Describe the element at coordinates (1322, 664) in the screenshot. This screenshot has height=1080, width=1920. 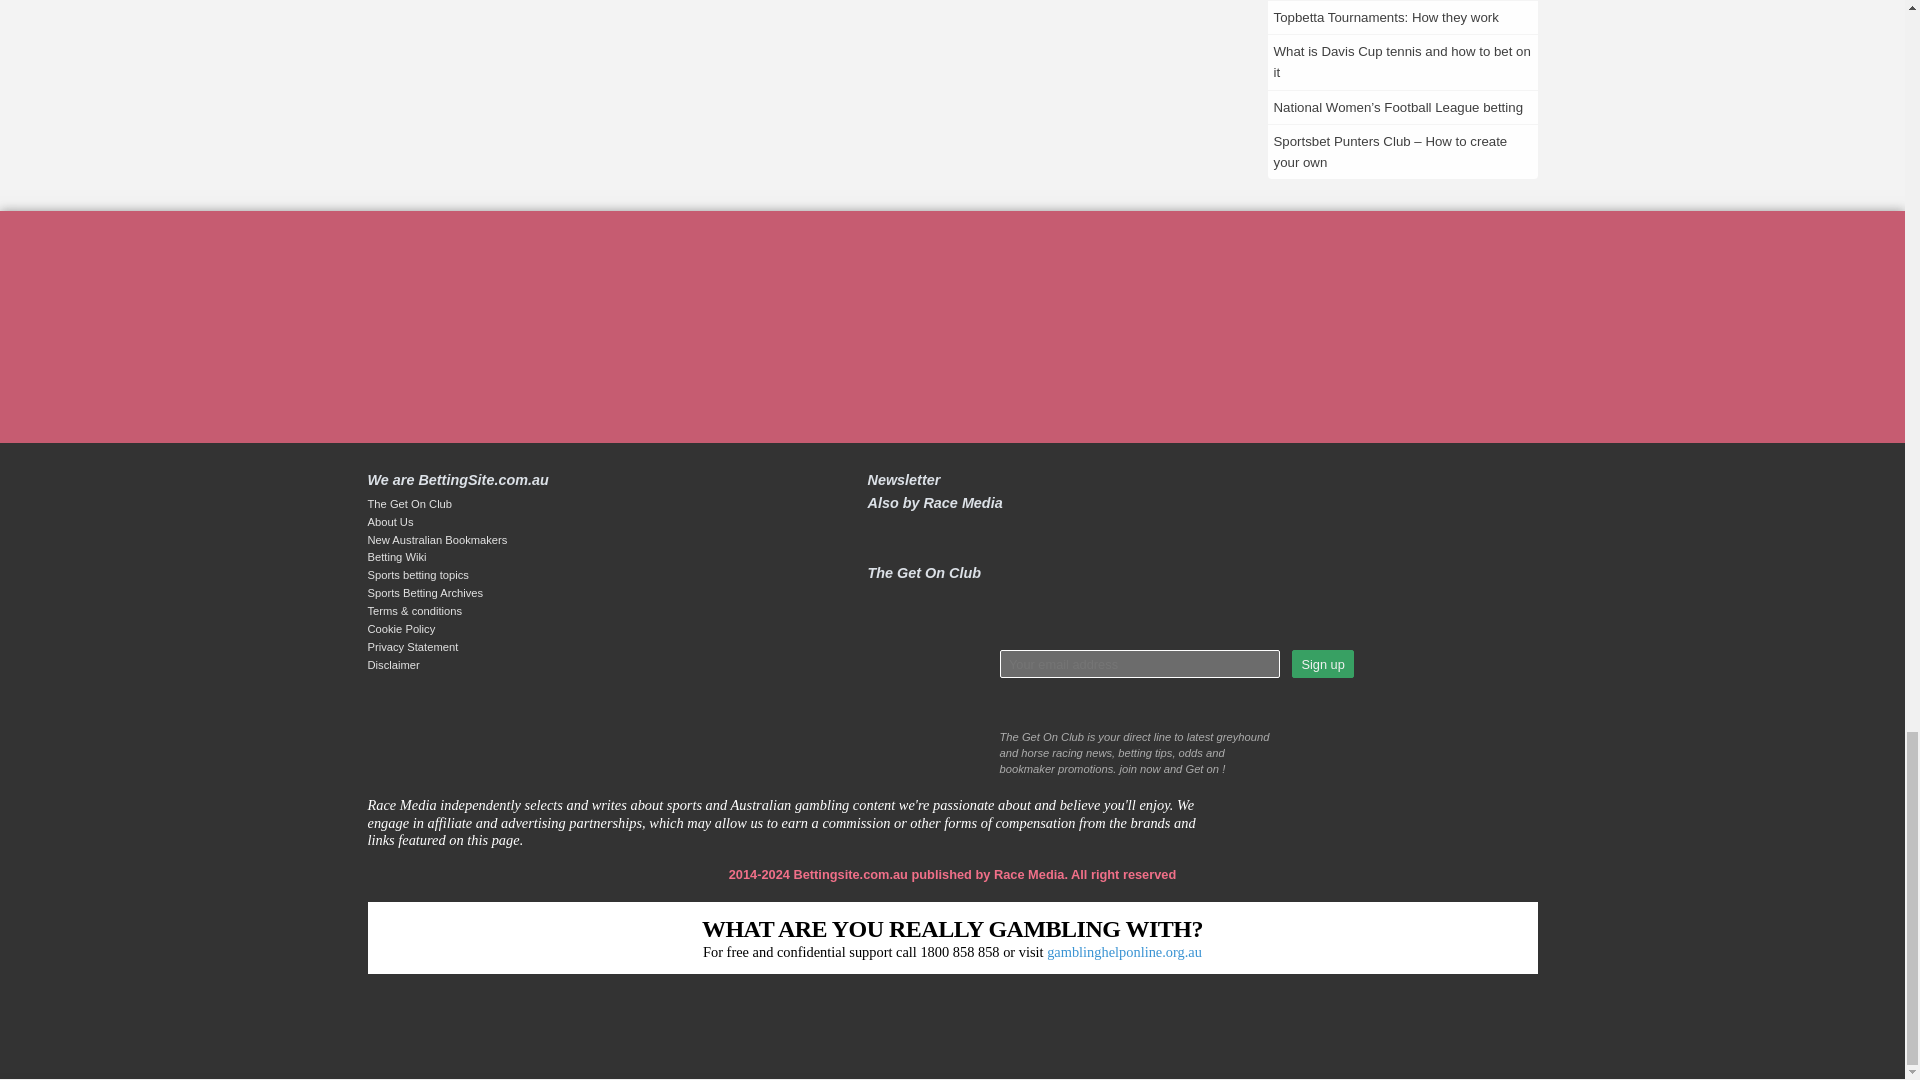
I see `Sign up` at that location.